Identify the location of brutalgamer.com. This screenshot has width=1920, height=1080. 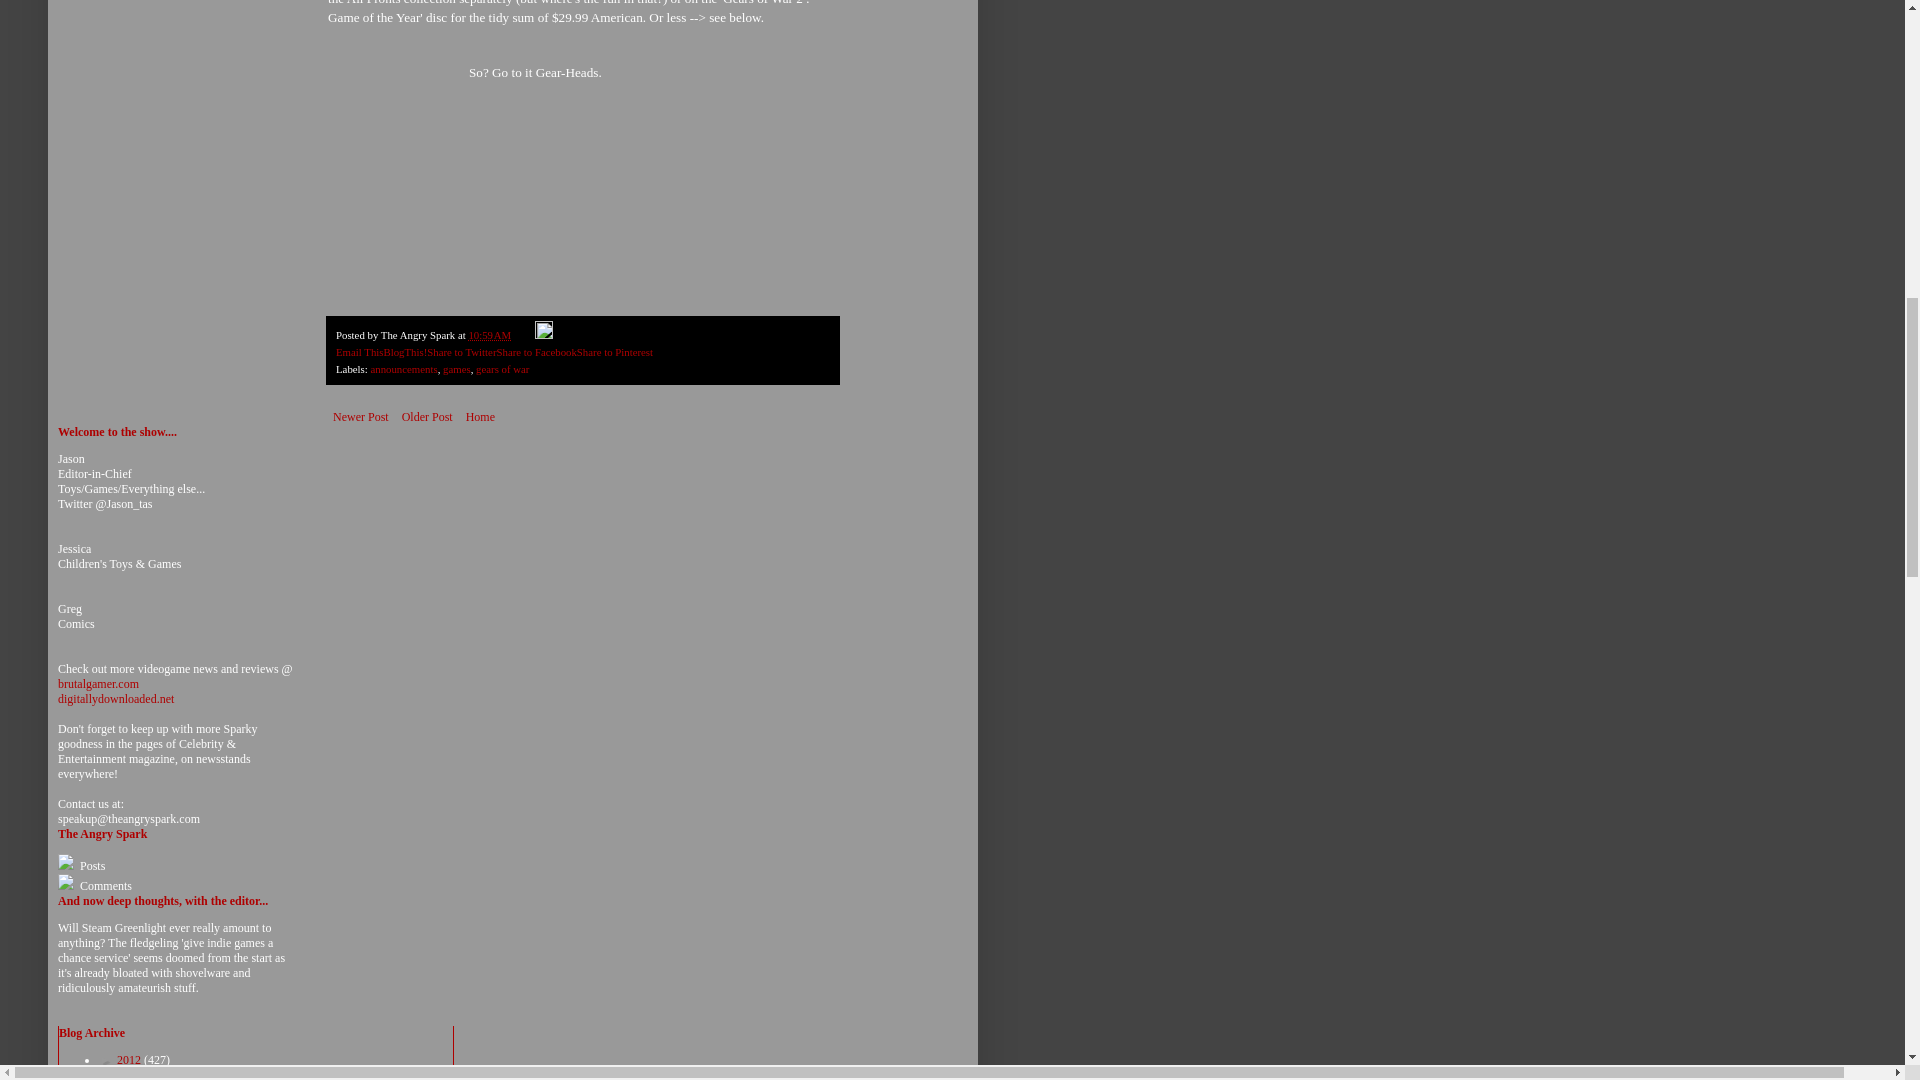
(98, 684).